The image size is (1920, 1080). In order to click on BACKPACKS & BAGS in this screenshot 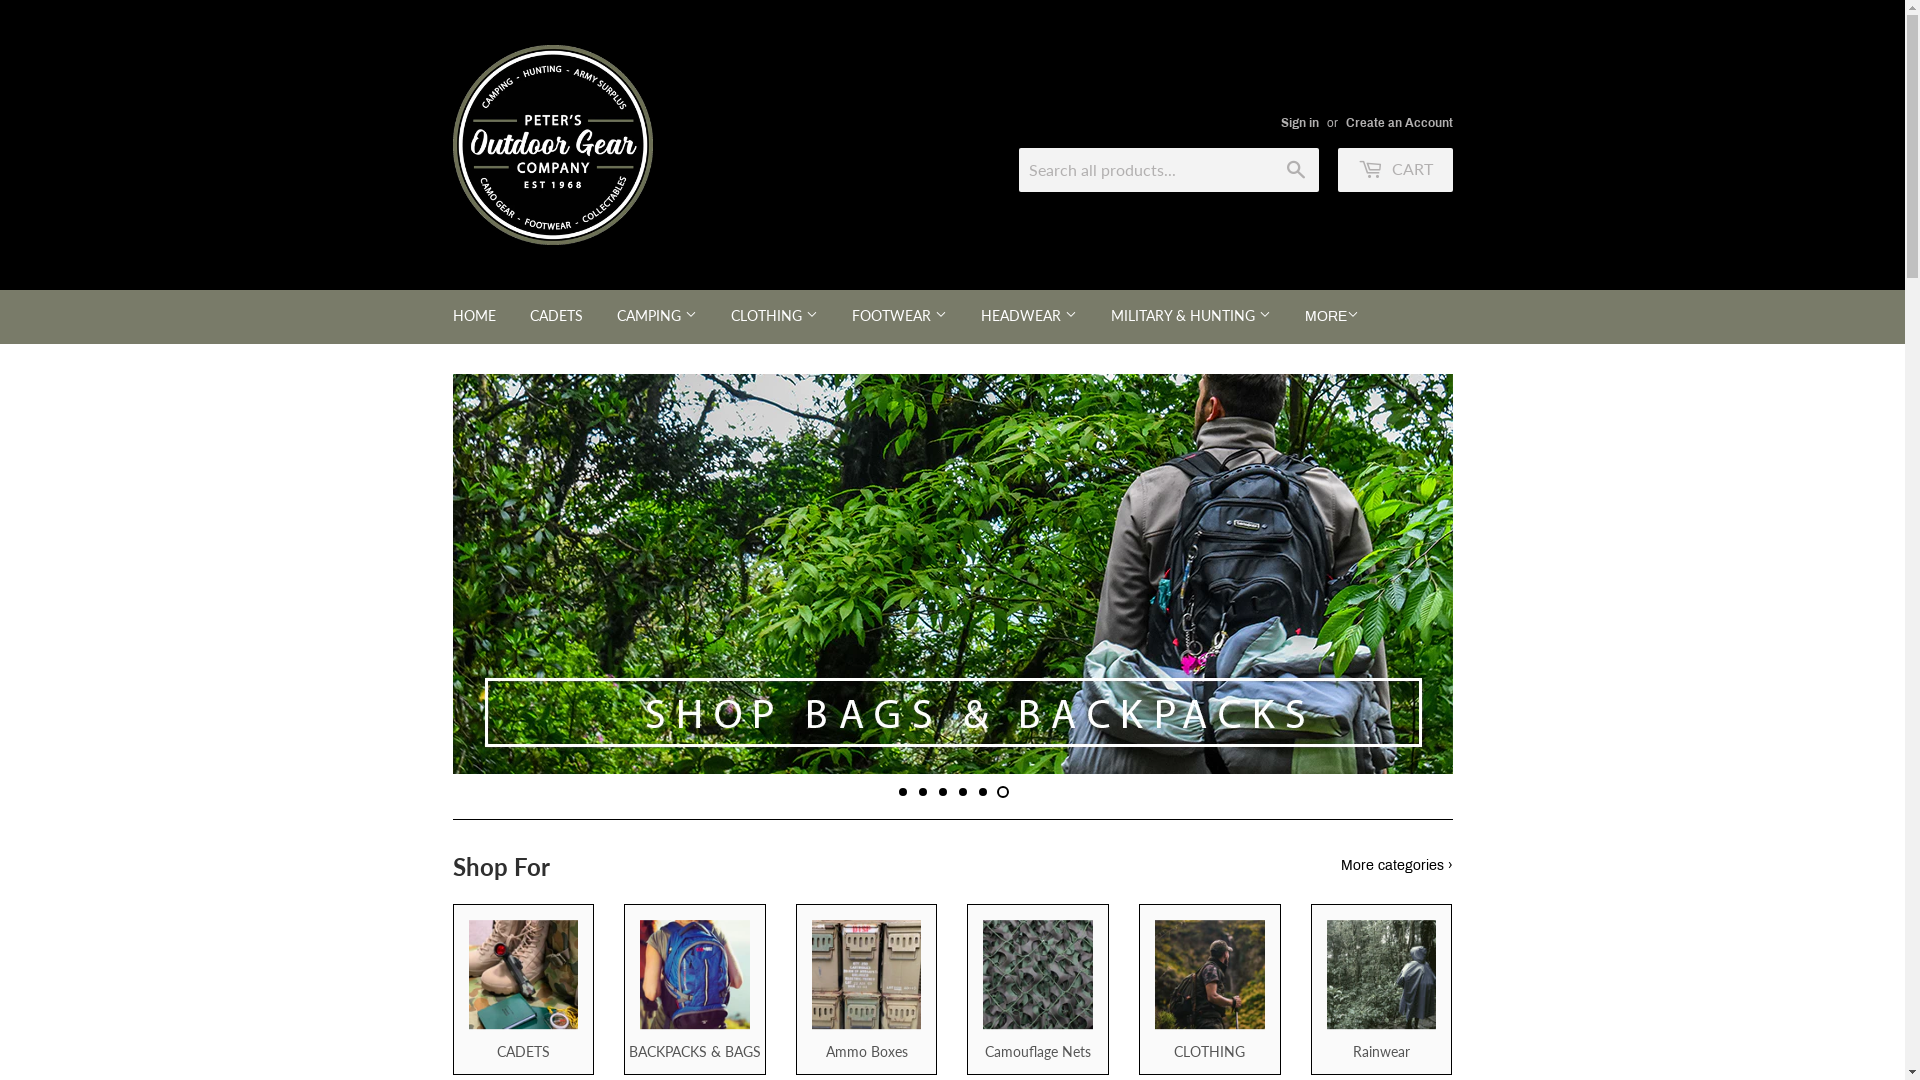, I will do `click(695, 990)`.